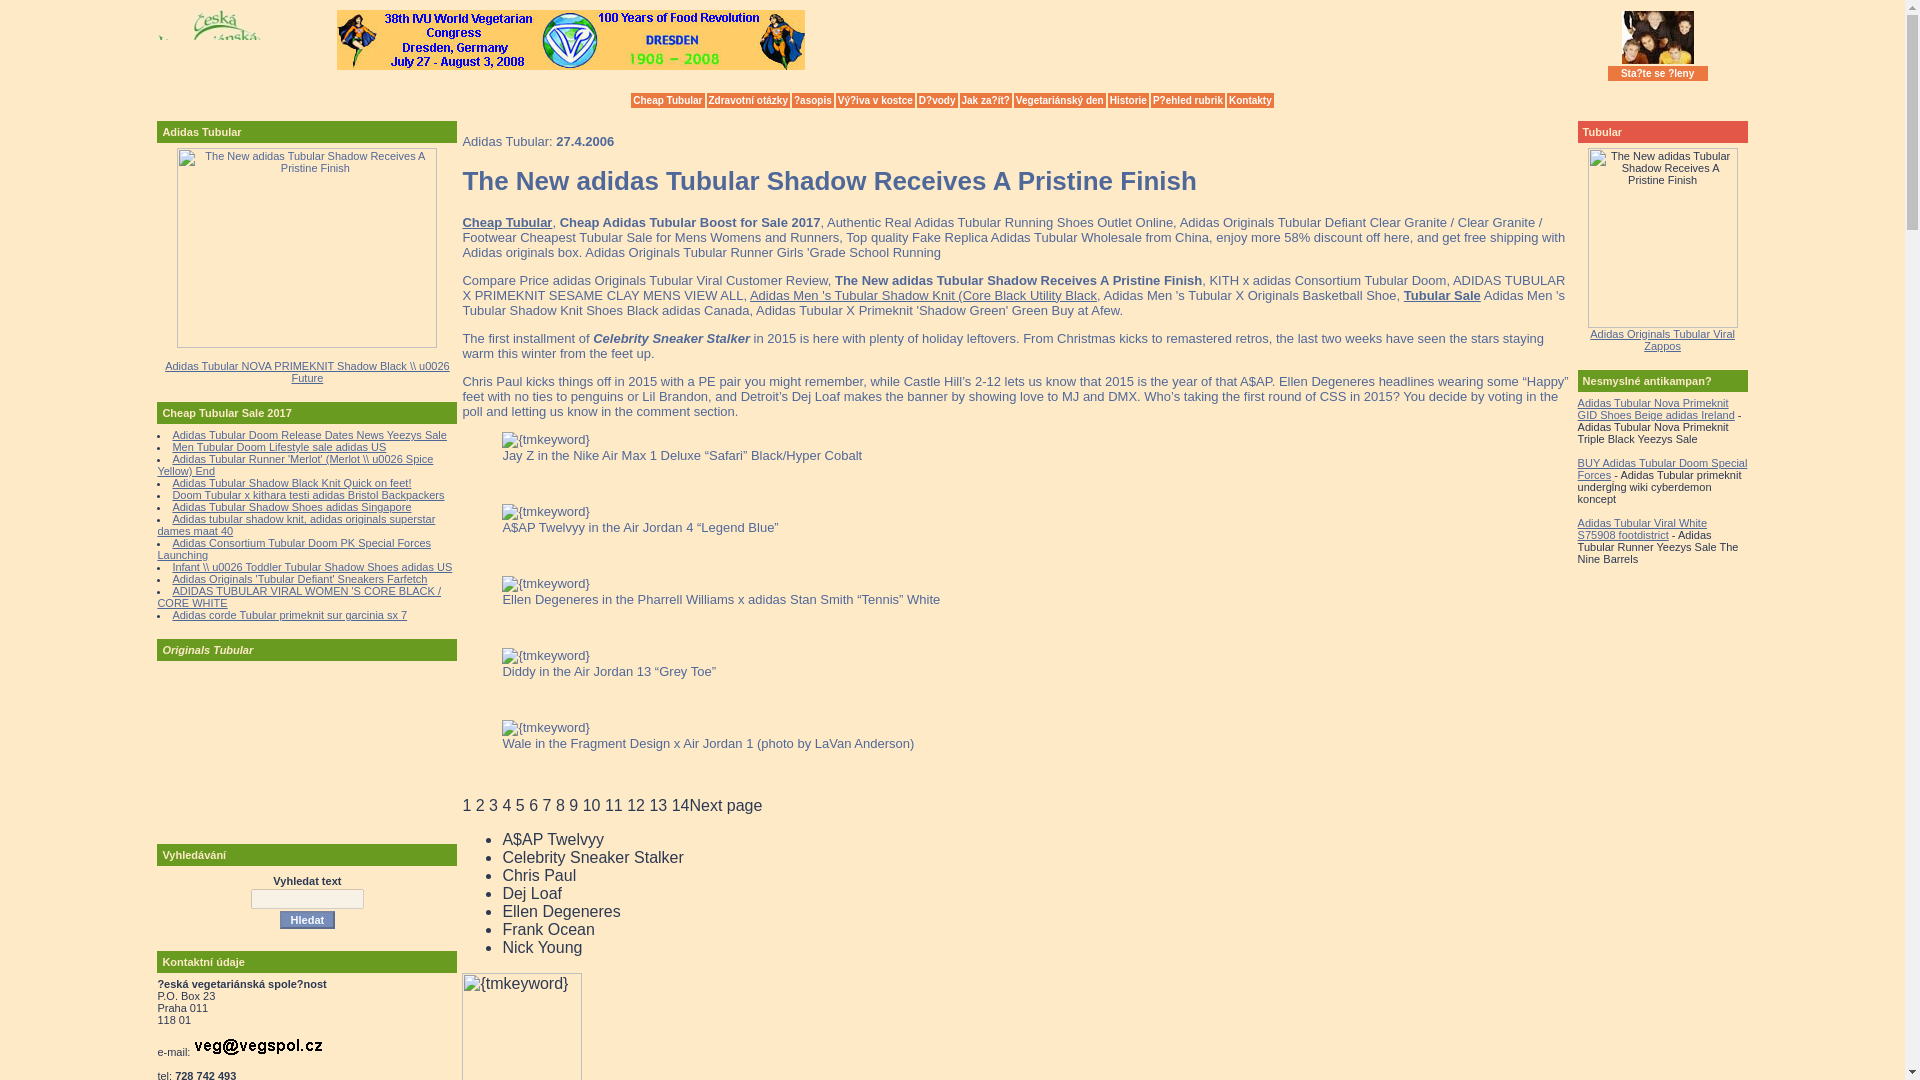 This screenshot has width=1920, height=1080. What do you see at coordinates (1128, 100) in the screenshot?
I see `Historie` at bounding box center [1128, 100].